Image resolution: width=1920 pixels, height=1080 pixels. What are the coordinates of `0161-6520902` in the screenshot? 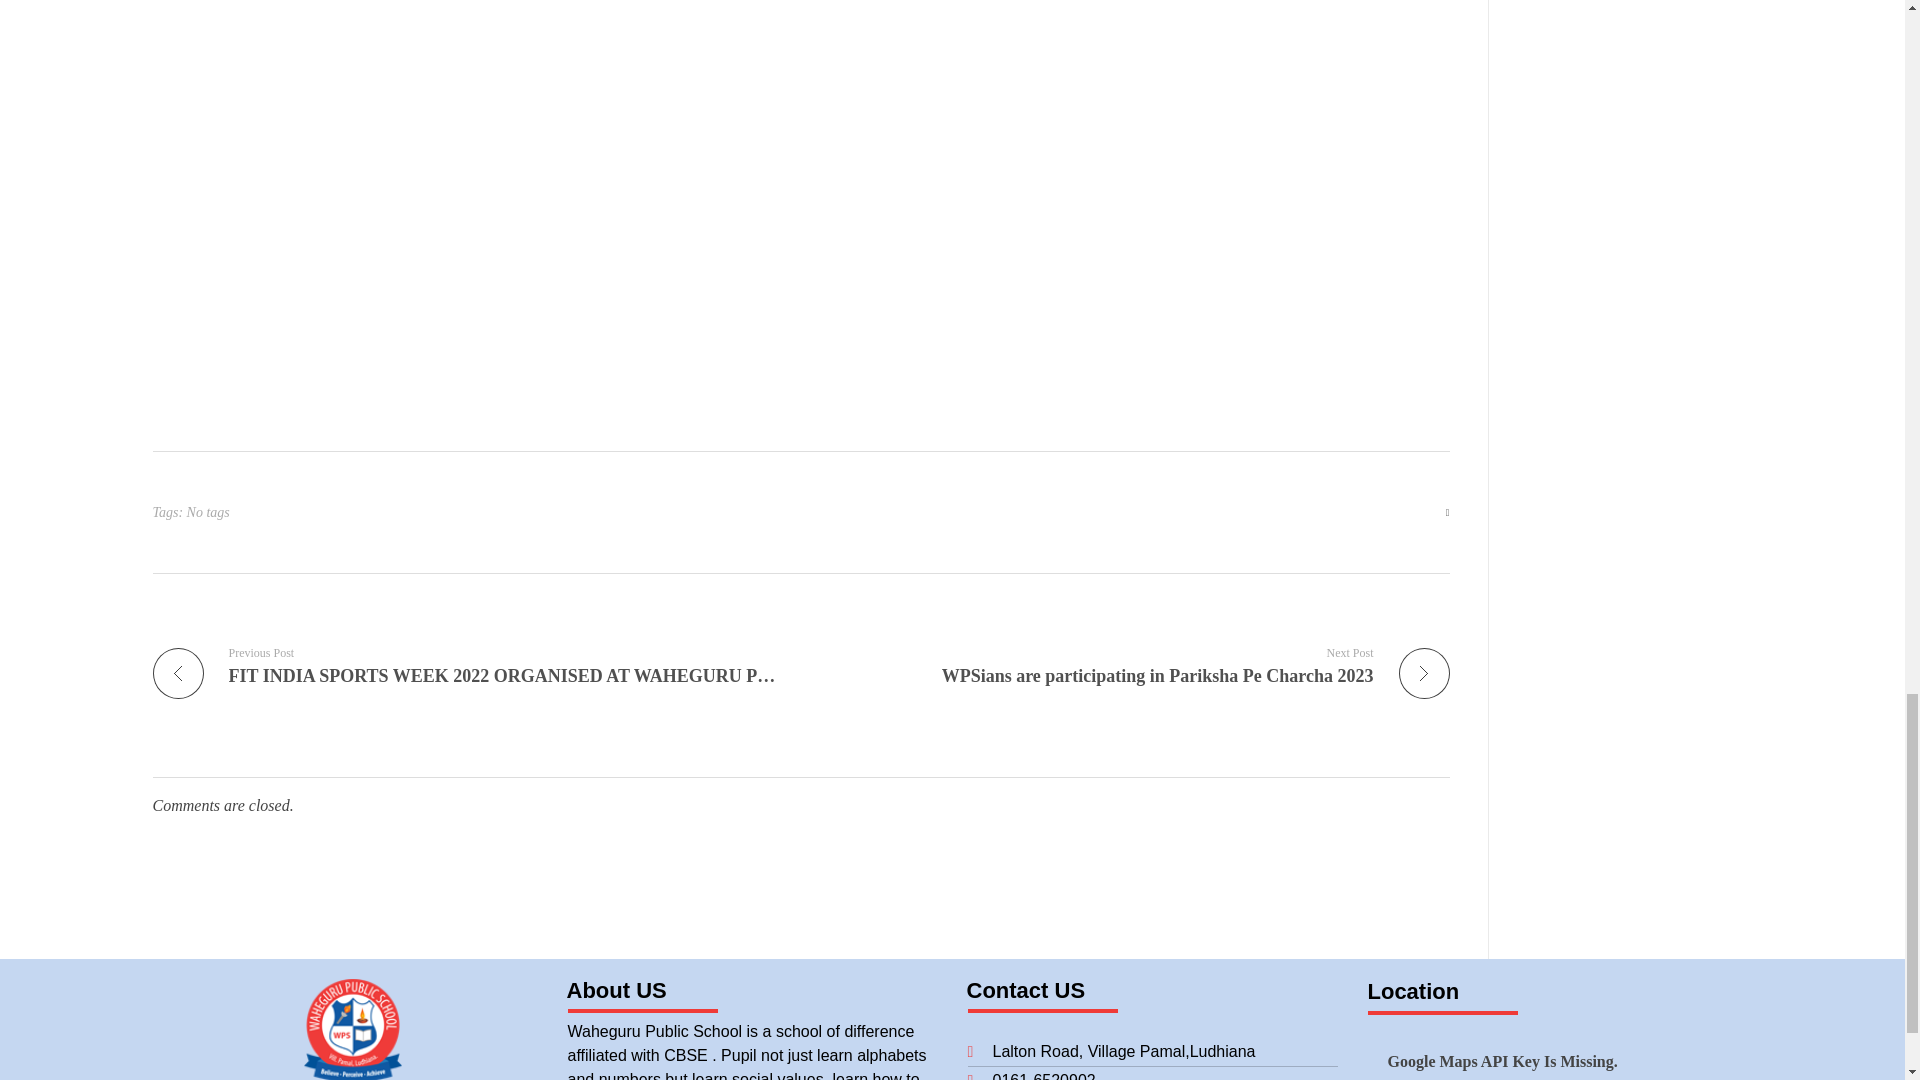 It's located at (1152, 1074).